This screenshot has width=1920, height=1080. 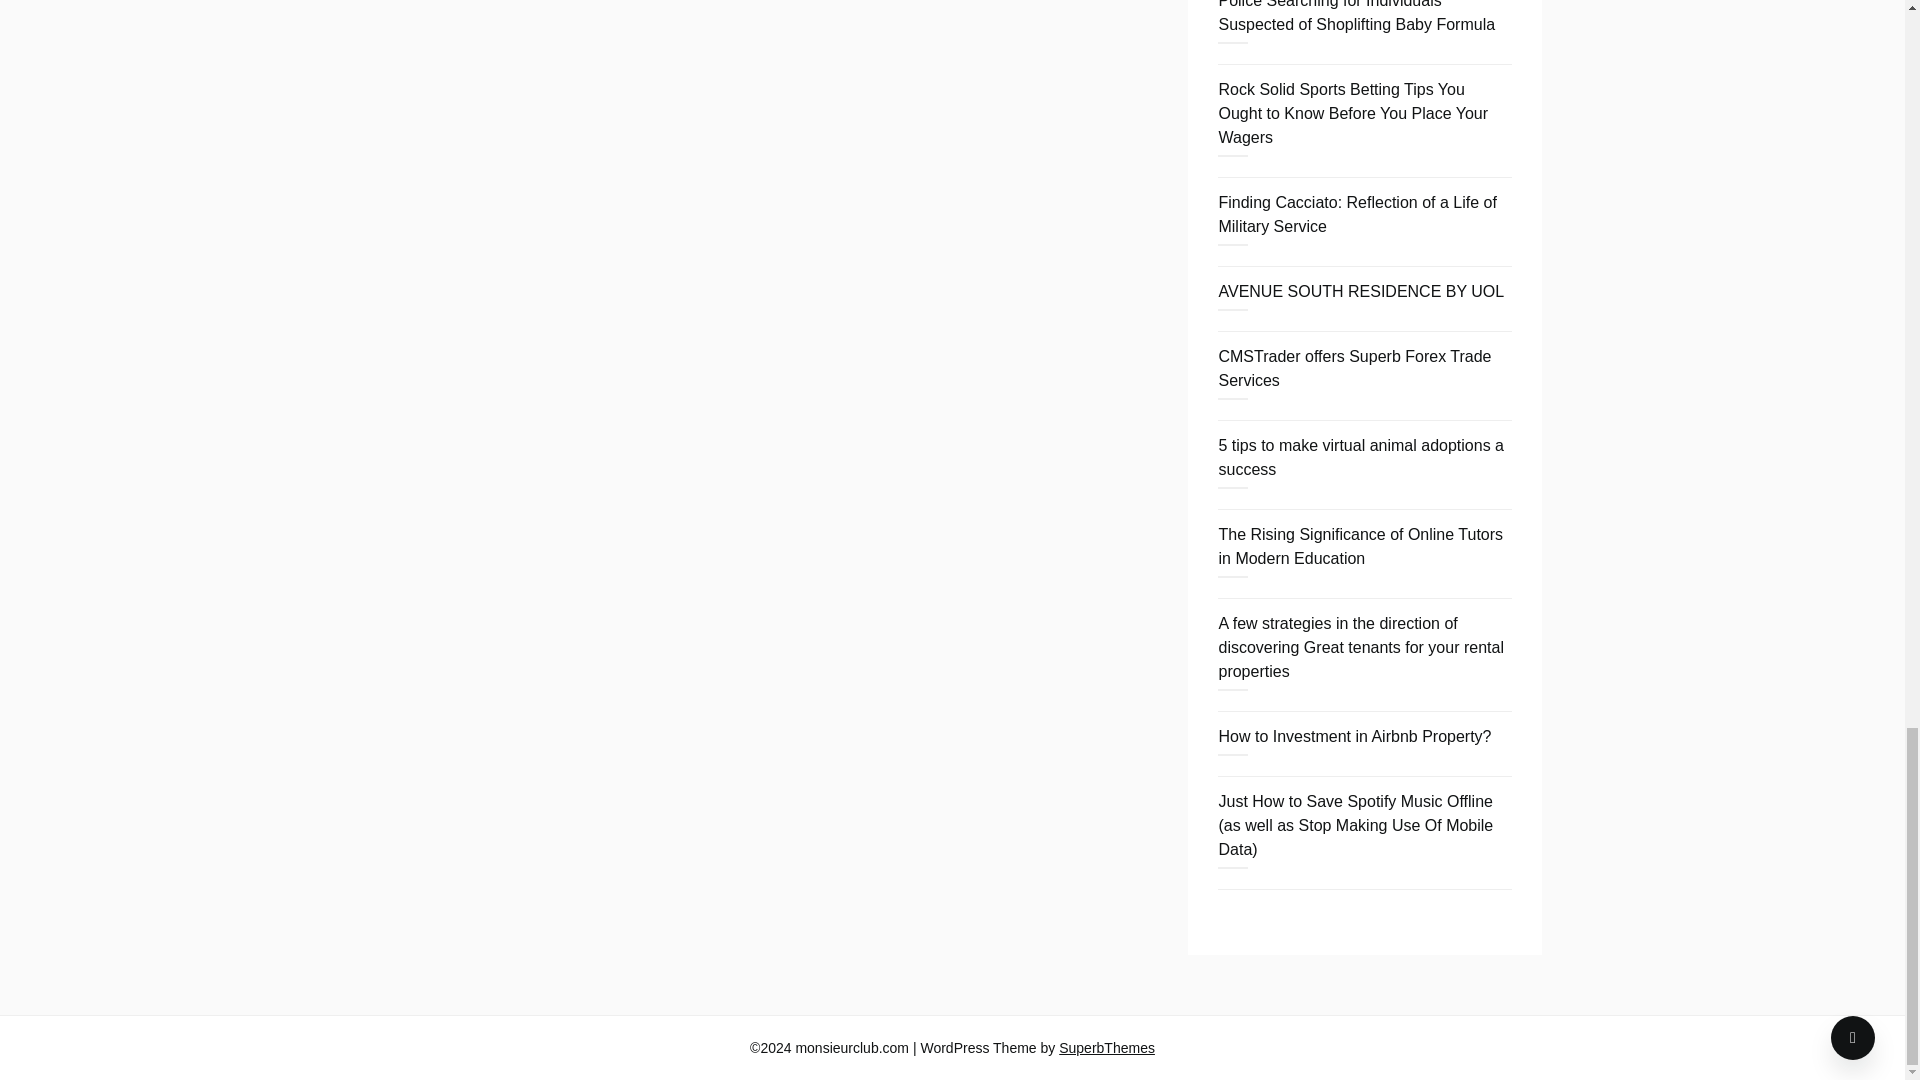 I want to click on 5 tips to make virtual animal adoptions a success, so click(x=1360, y=458).